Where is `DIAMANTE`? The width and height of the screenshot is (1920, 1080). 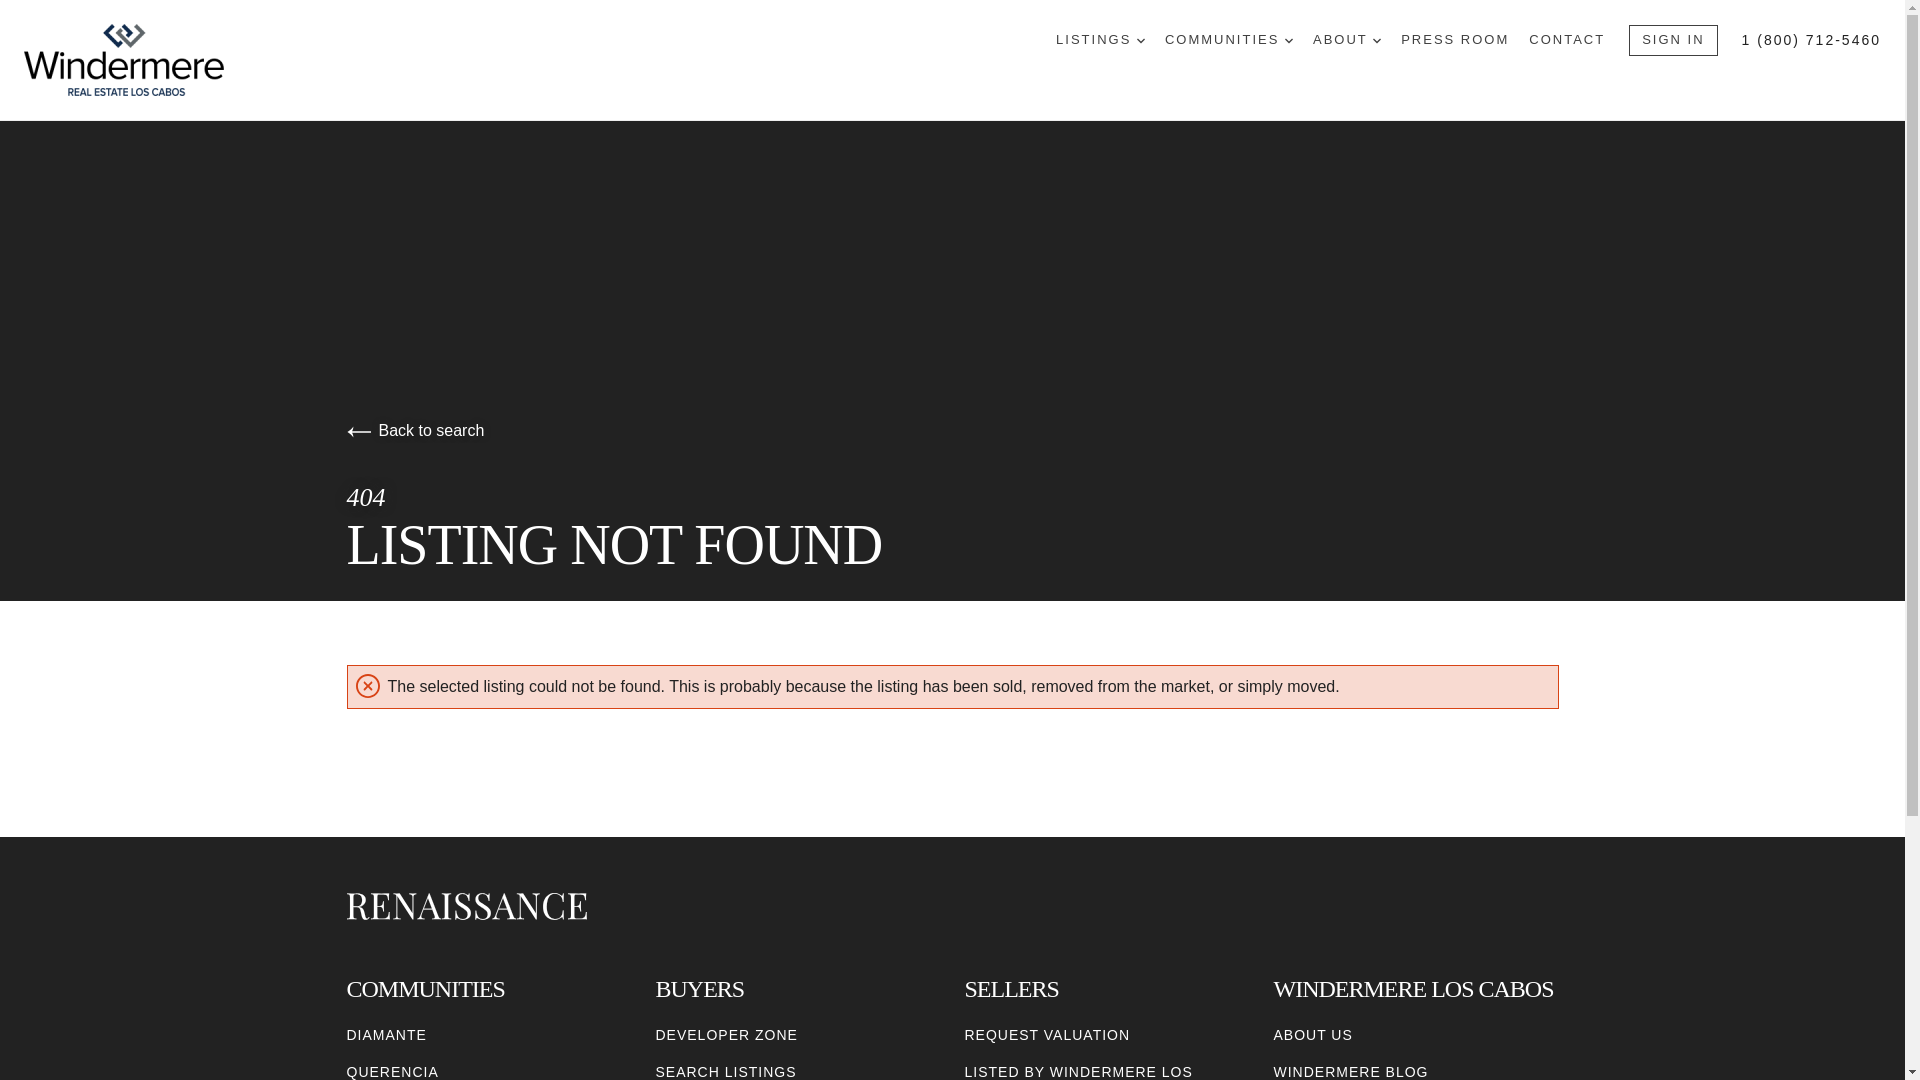
DIAMANTE is located at coordinates (386, 1035).